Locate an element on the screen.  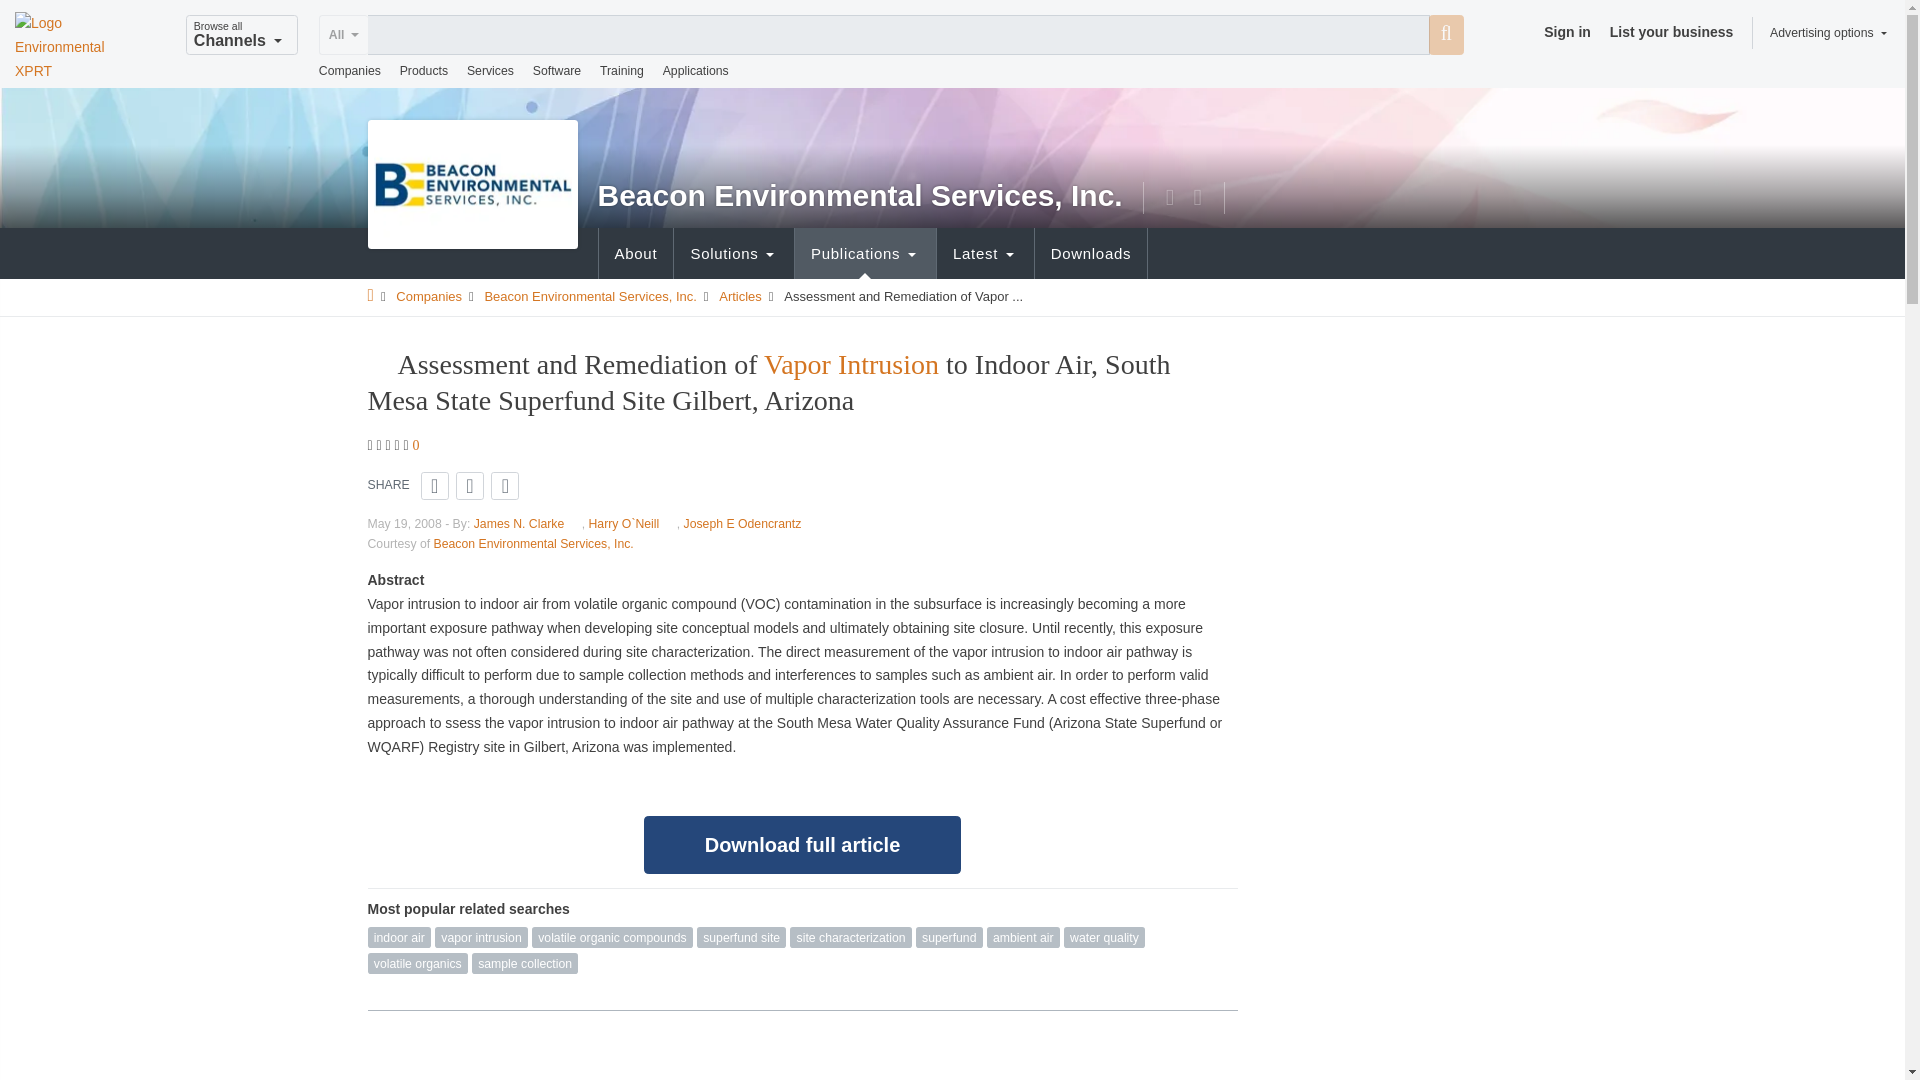
Beacon Environmental Services, Inc. is located at coordinates (860, 196).